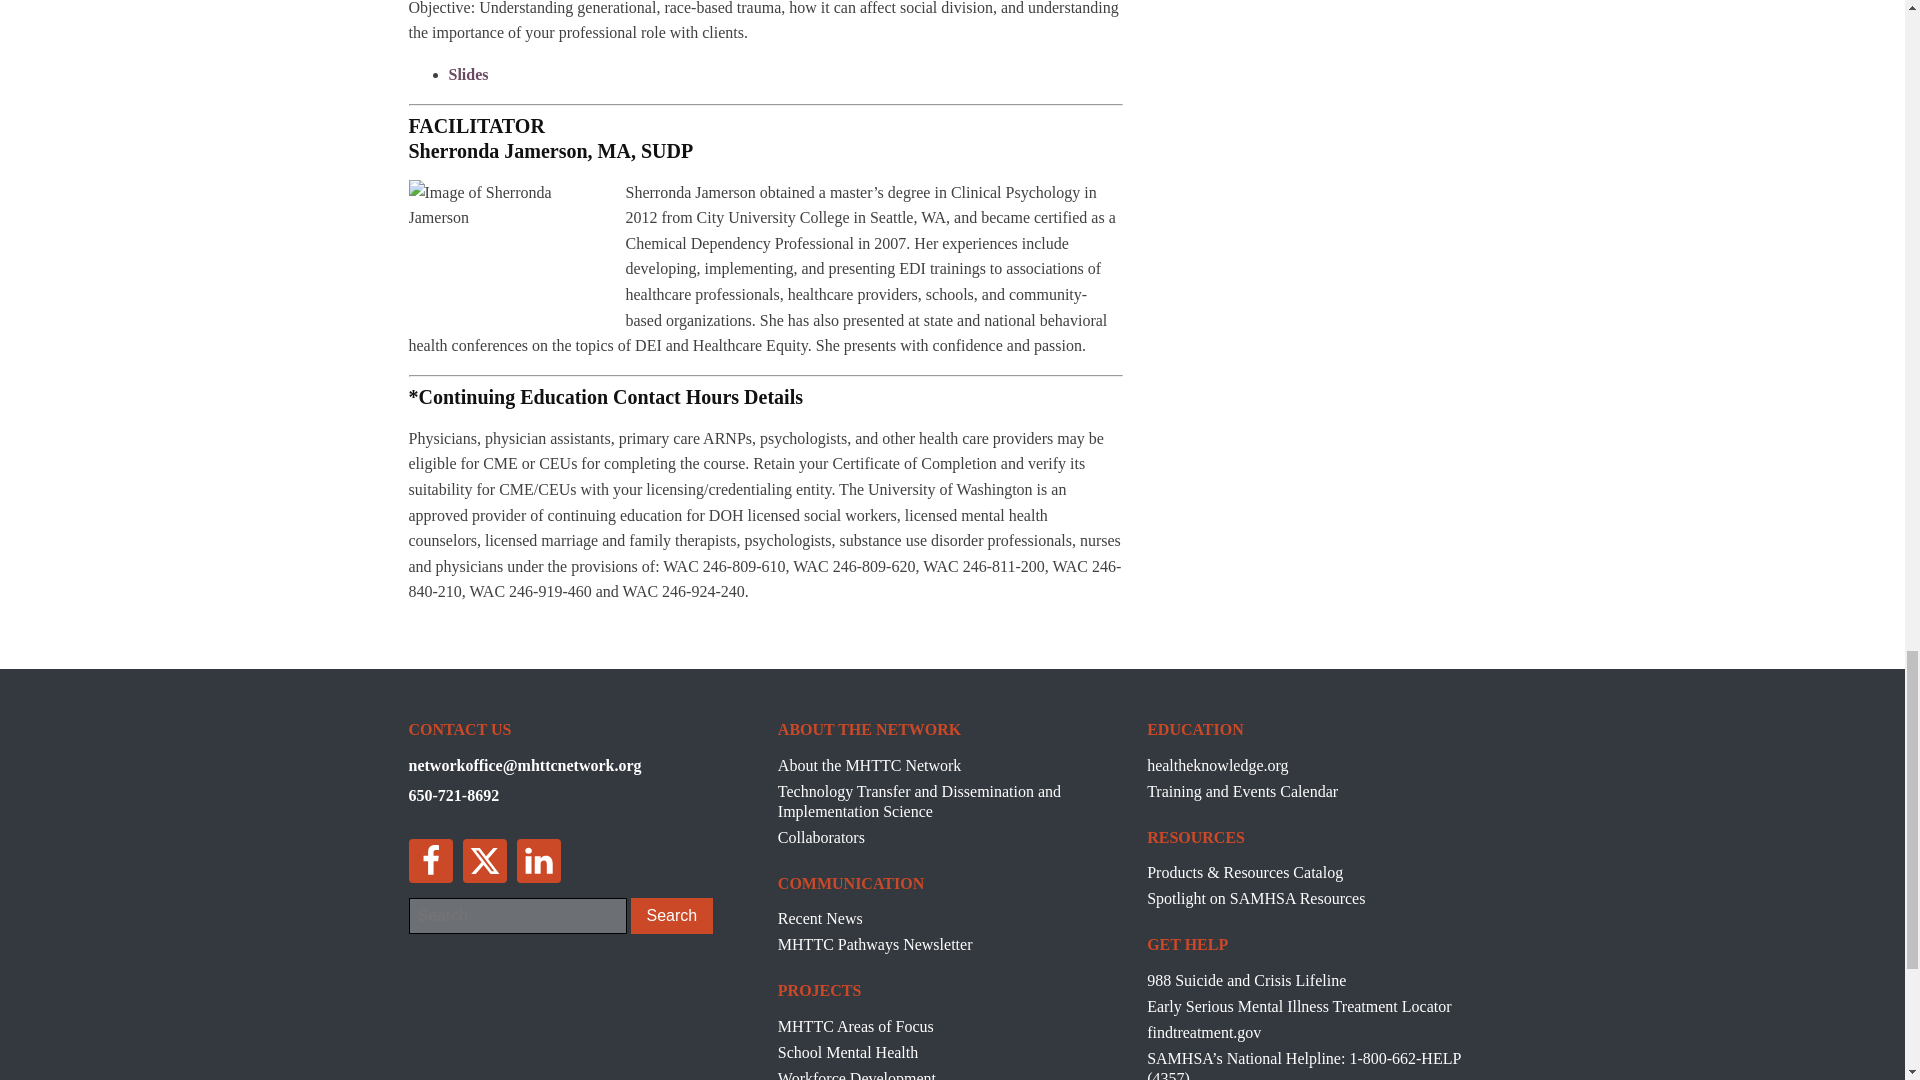 This screenshot has height=1080, width=1920. What do you see at coordinates (670, 916) in the screenshot?
I see `Search` at bounding box center [670, 916].